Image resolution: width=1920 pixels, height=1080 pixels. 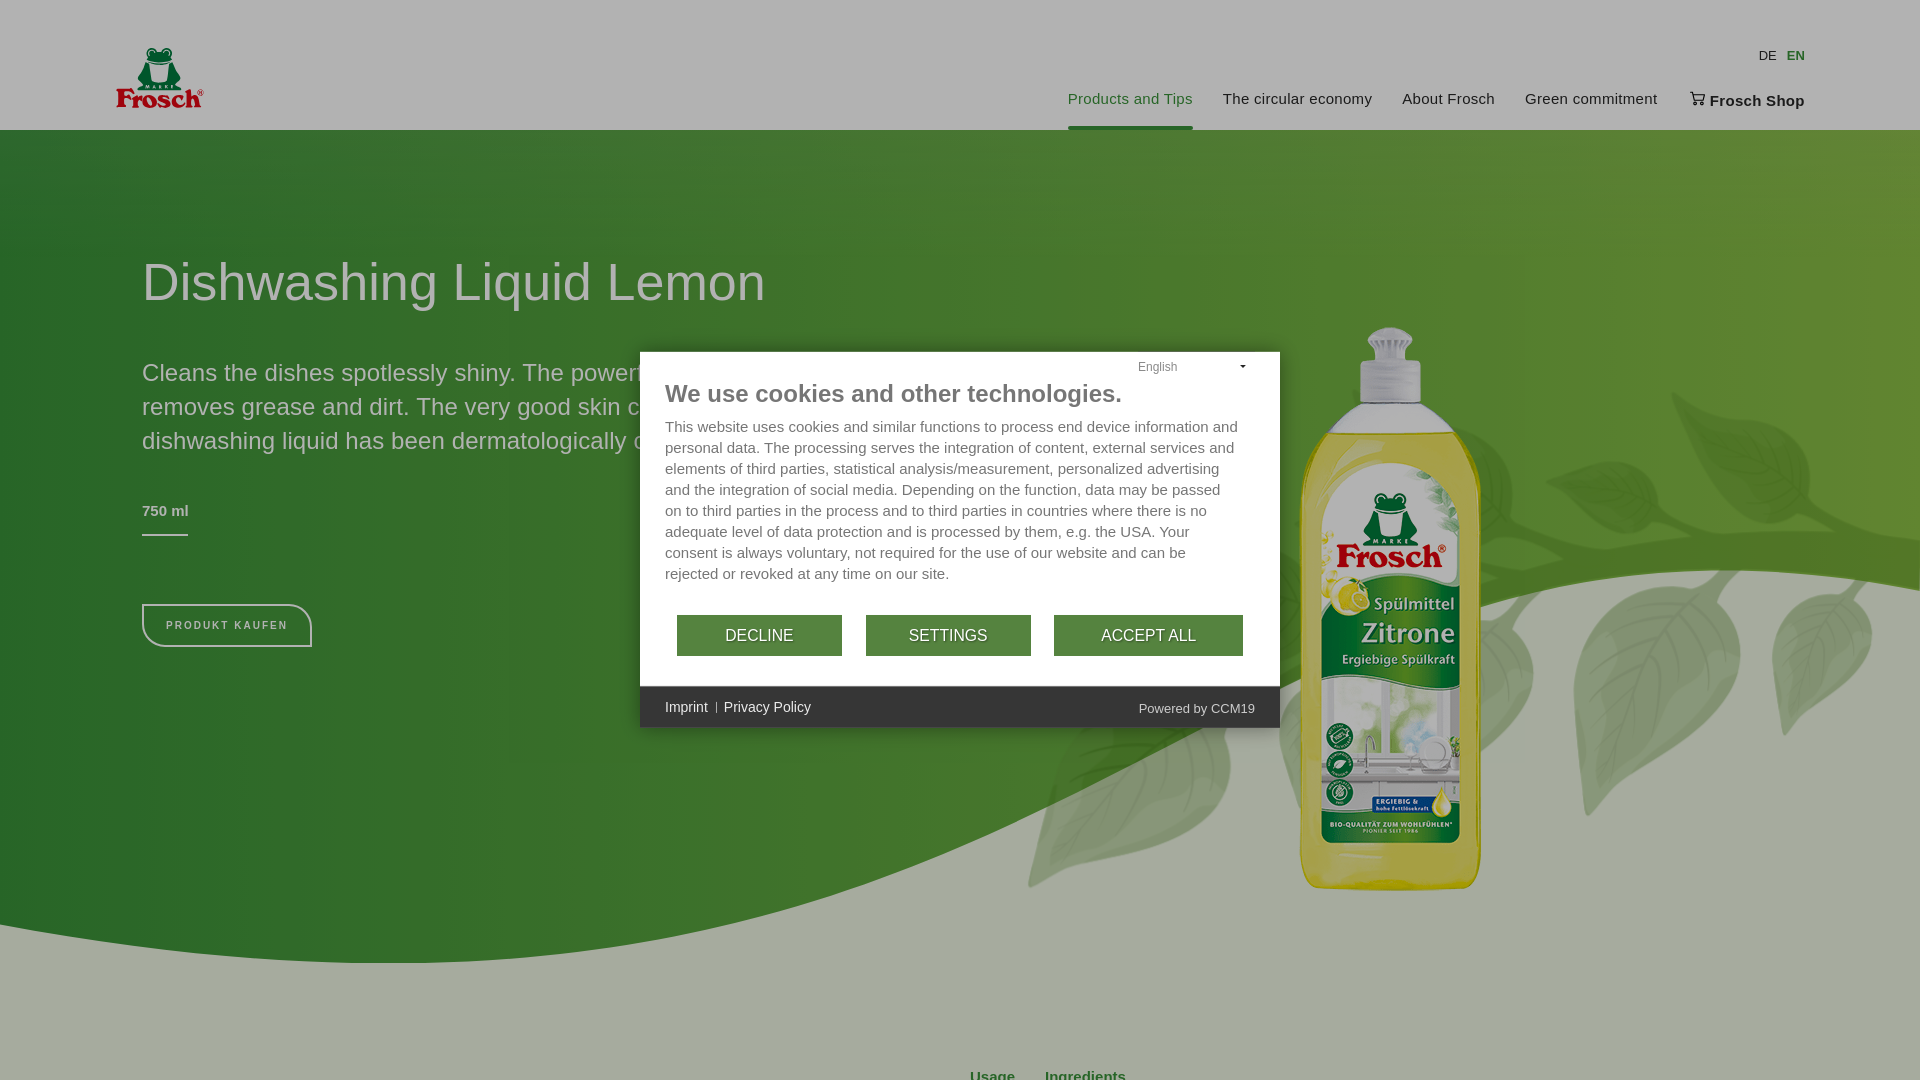 What do you see at coordinates (1768, 54) in the screenshot?
I see `DE` at bounding box center [1768, 54].